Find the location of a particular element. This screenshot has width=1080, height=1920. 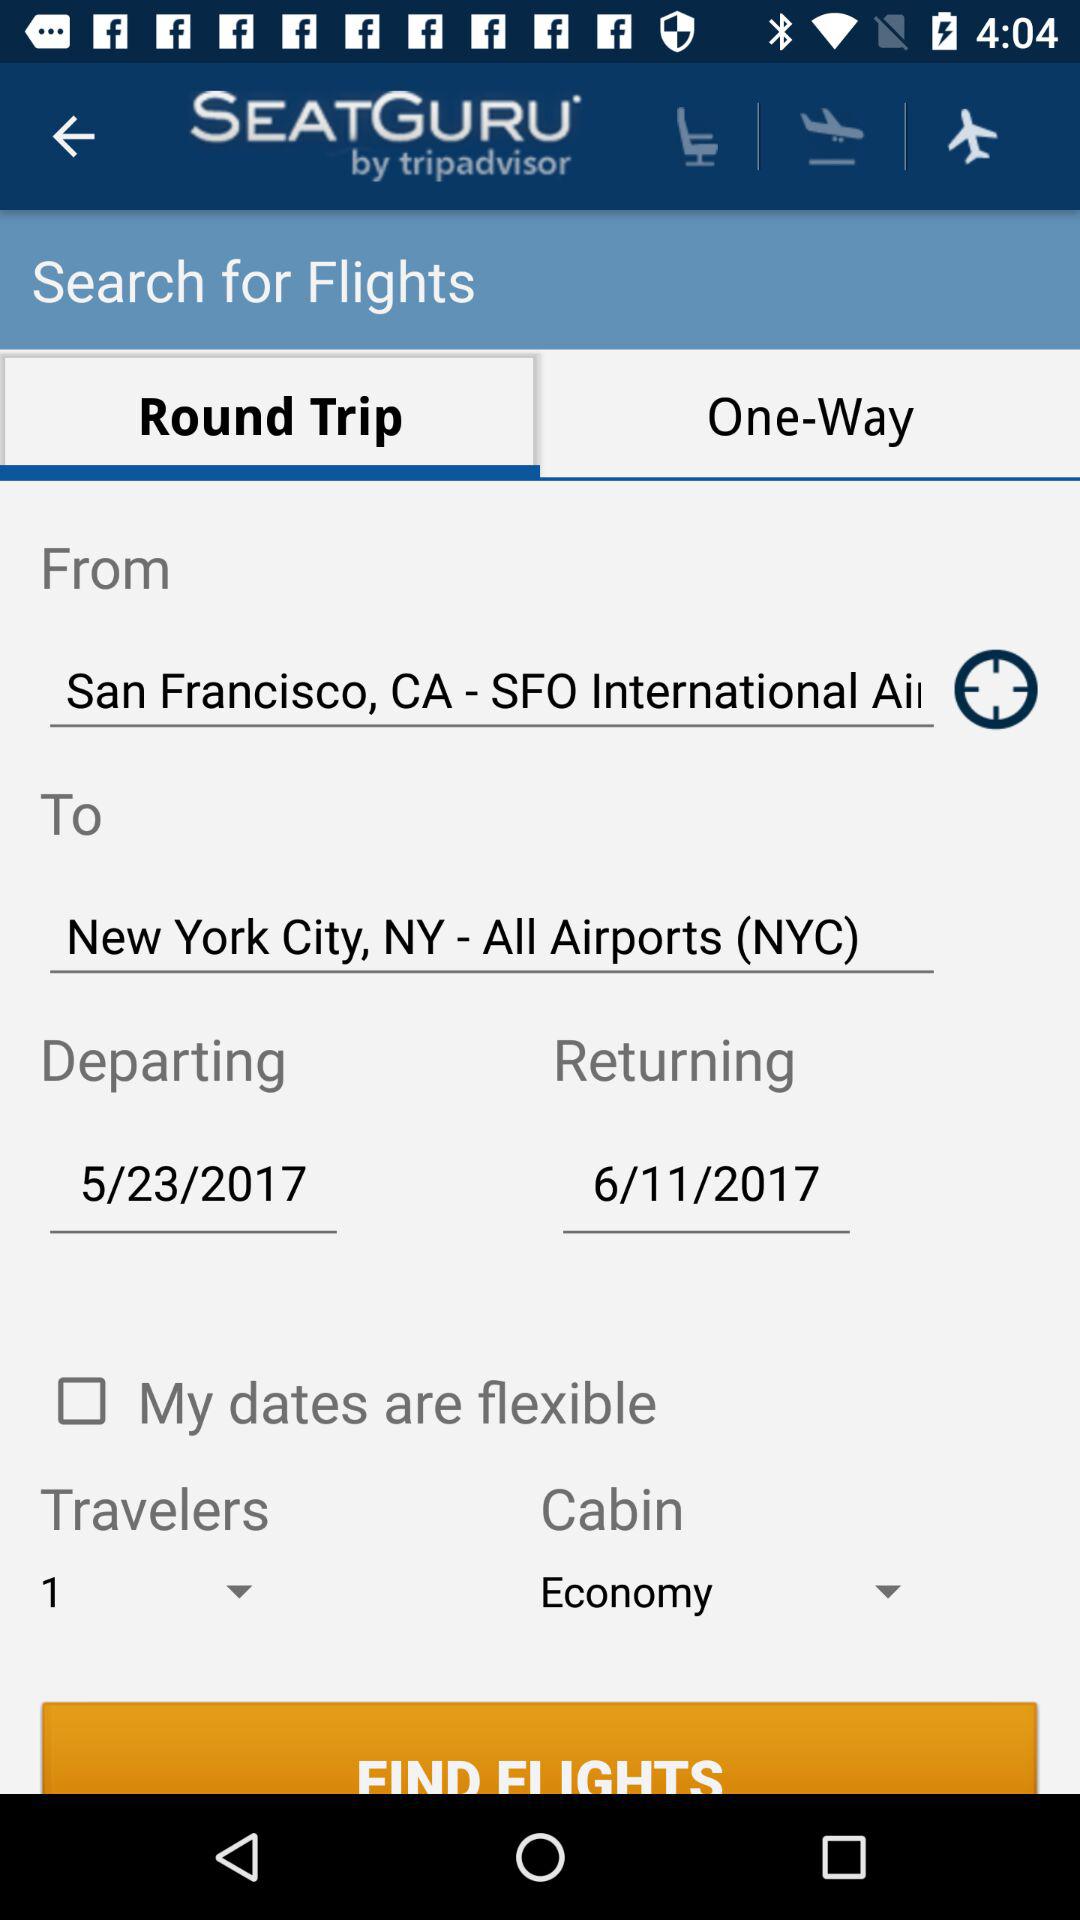

select departing airport is located at coordinates (996, 688).